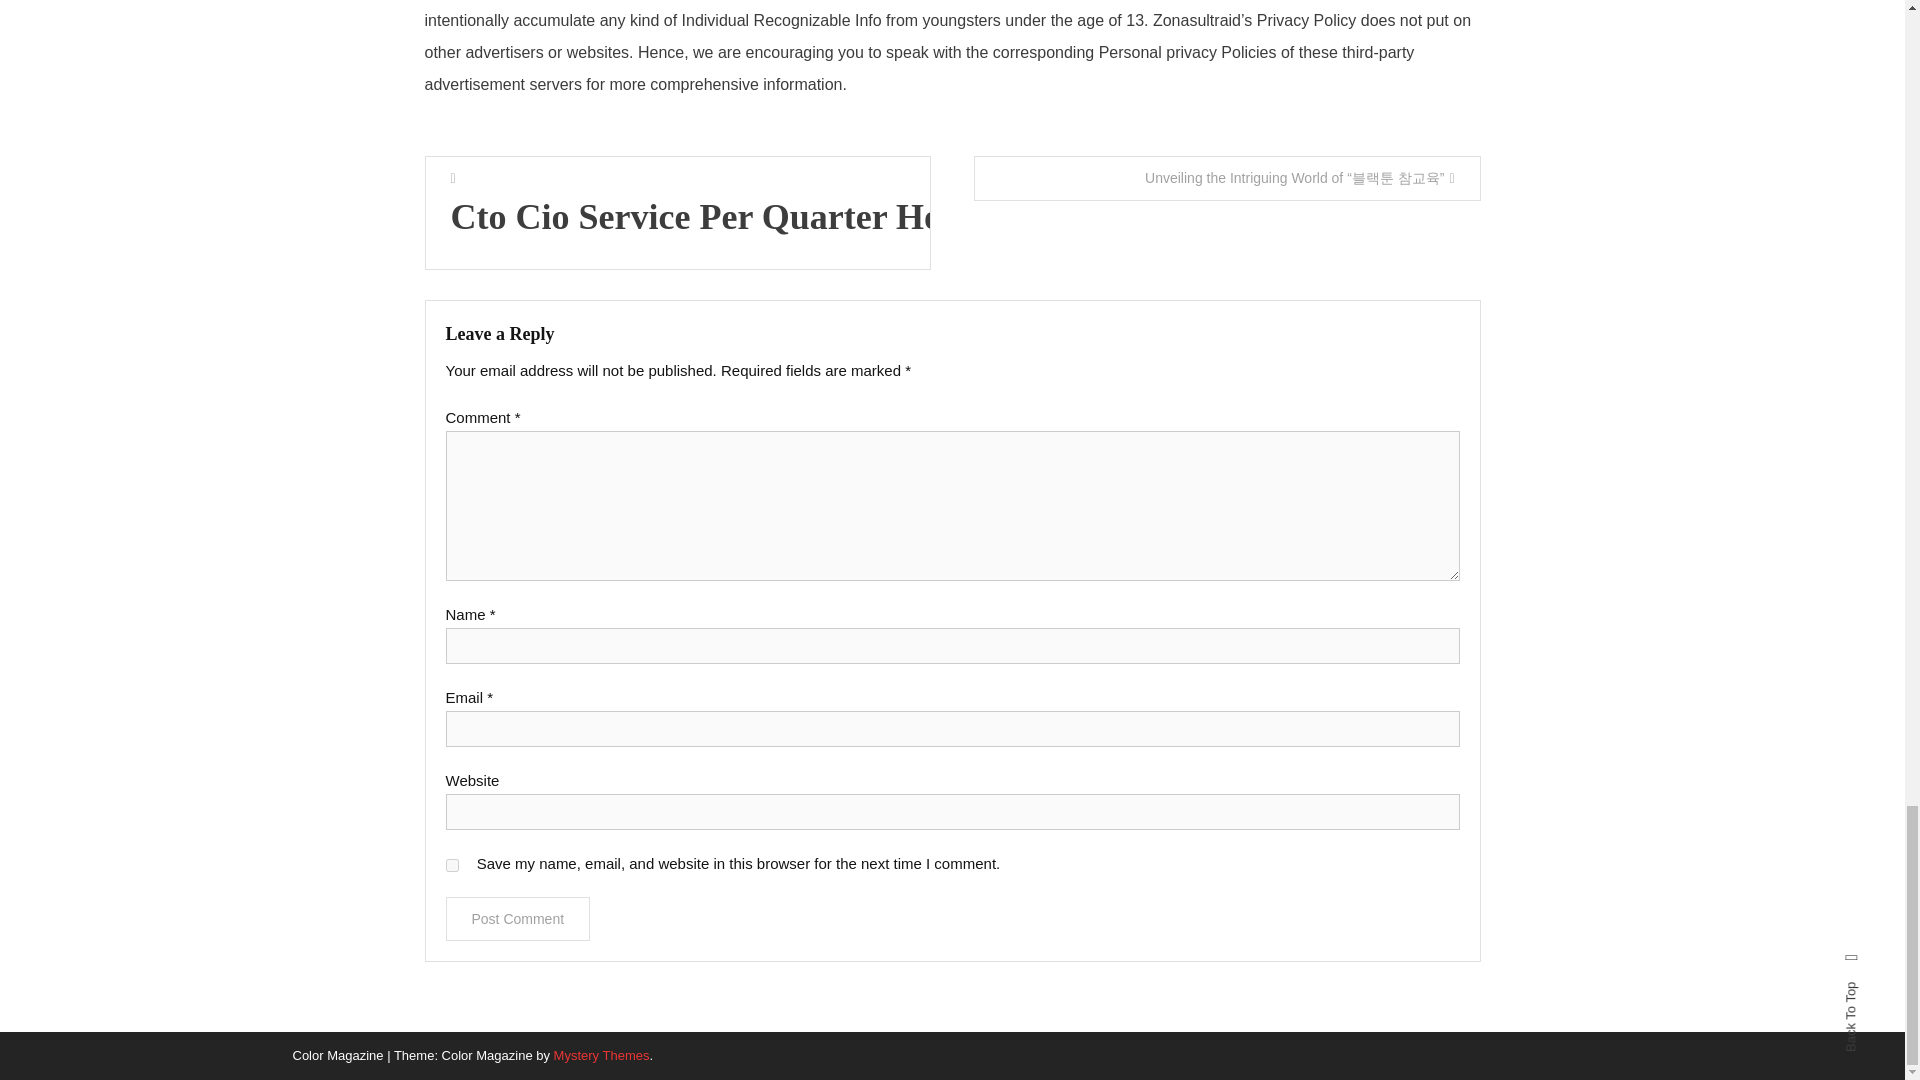 The image size is (1920, 1080). I want to click on Post Comment, so click(518, 918).